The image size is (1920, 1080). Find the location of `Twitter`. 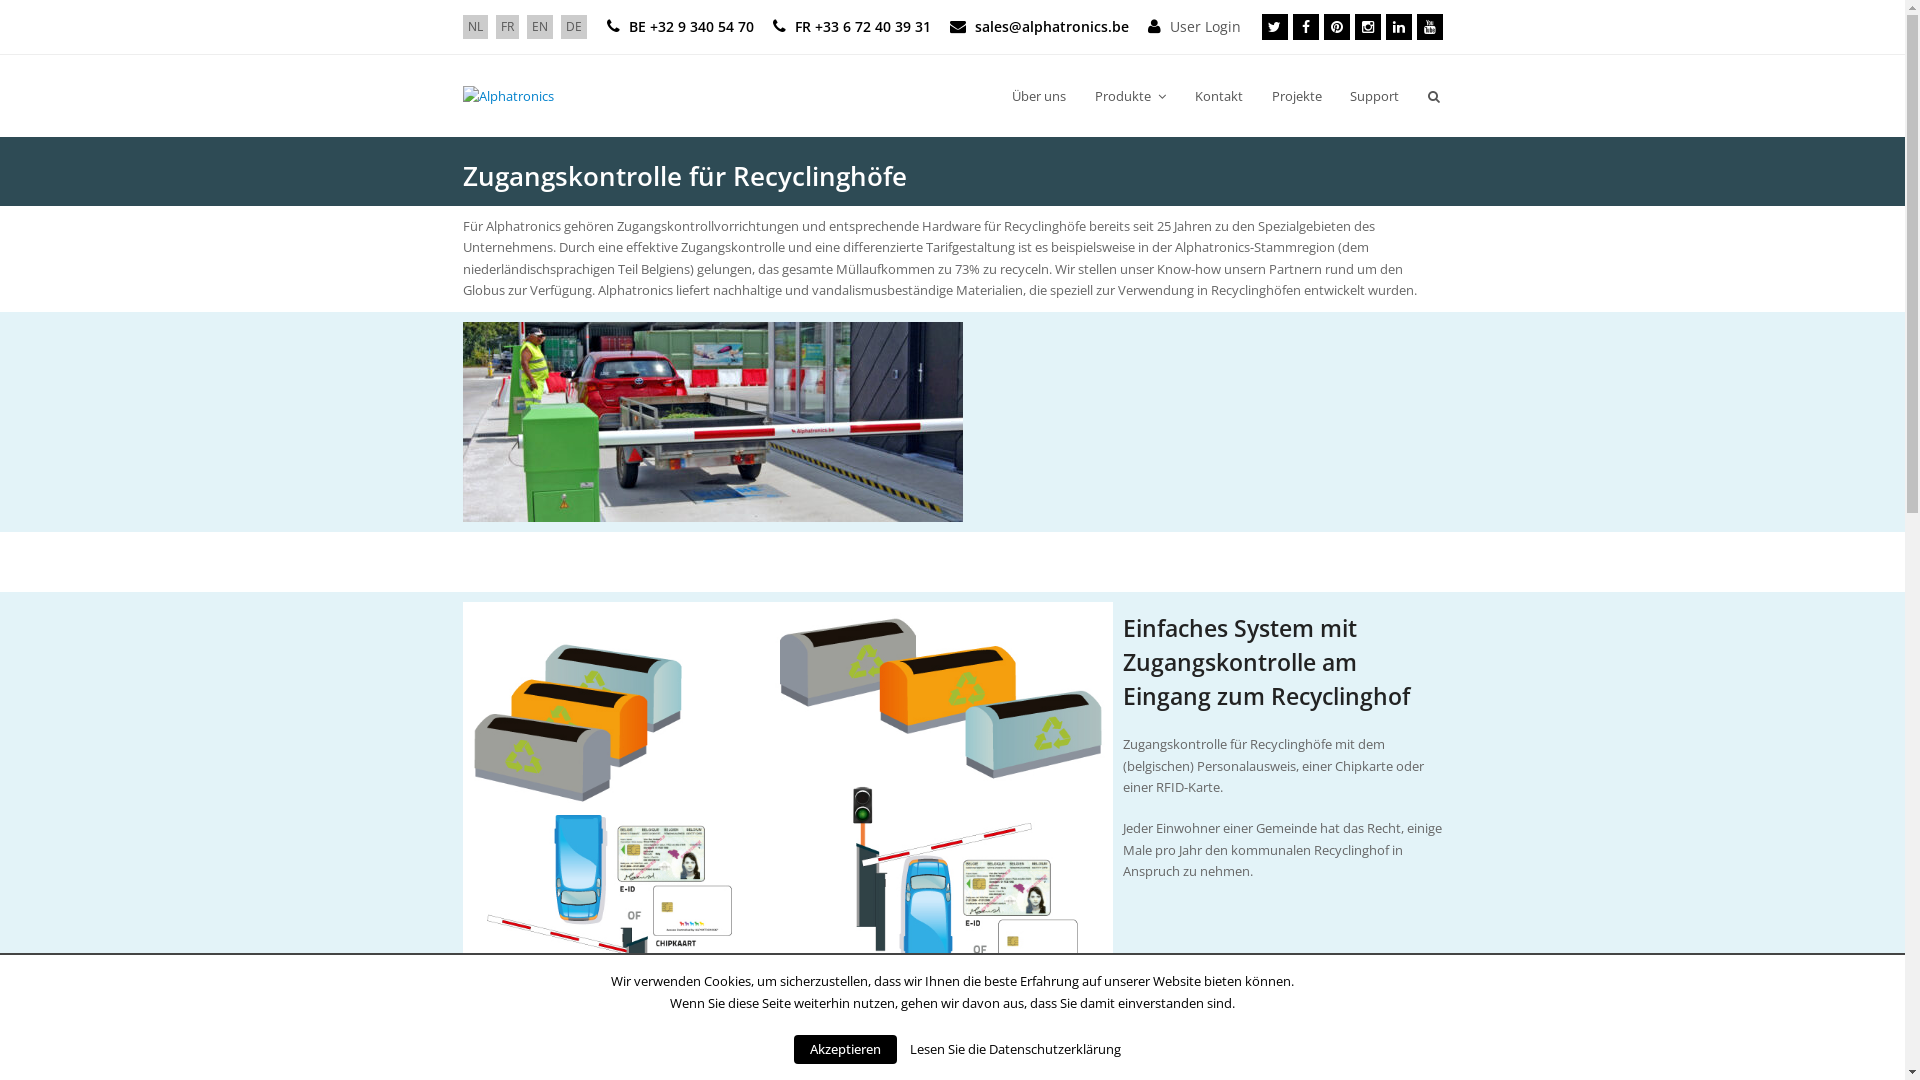

Twitter is located at coordinates (1275, 27).